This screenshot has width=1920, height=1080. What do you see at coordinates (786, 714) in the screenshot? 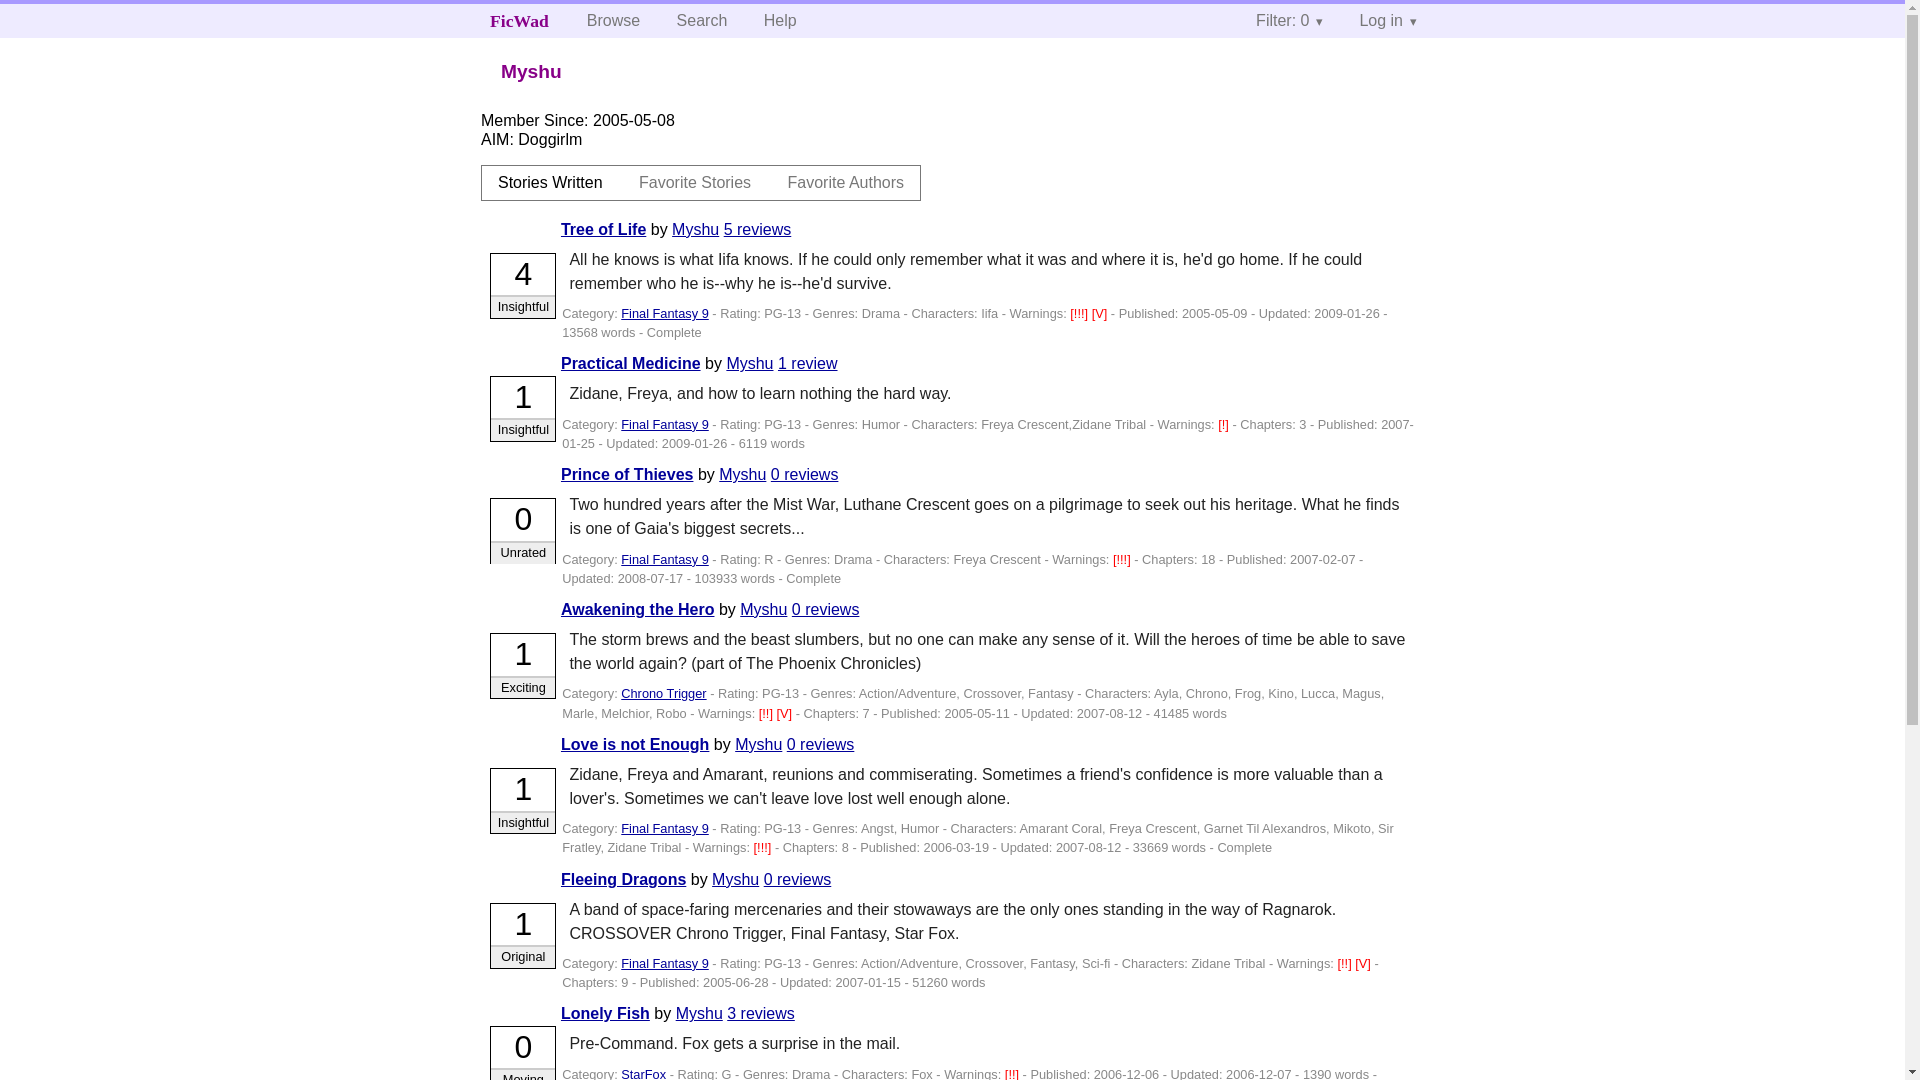
I see `Violence` at bounding box center [786, 714].